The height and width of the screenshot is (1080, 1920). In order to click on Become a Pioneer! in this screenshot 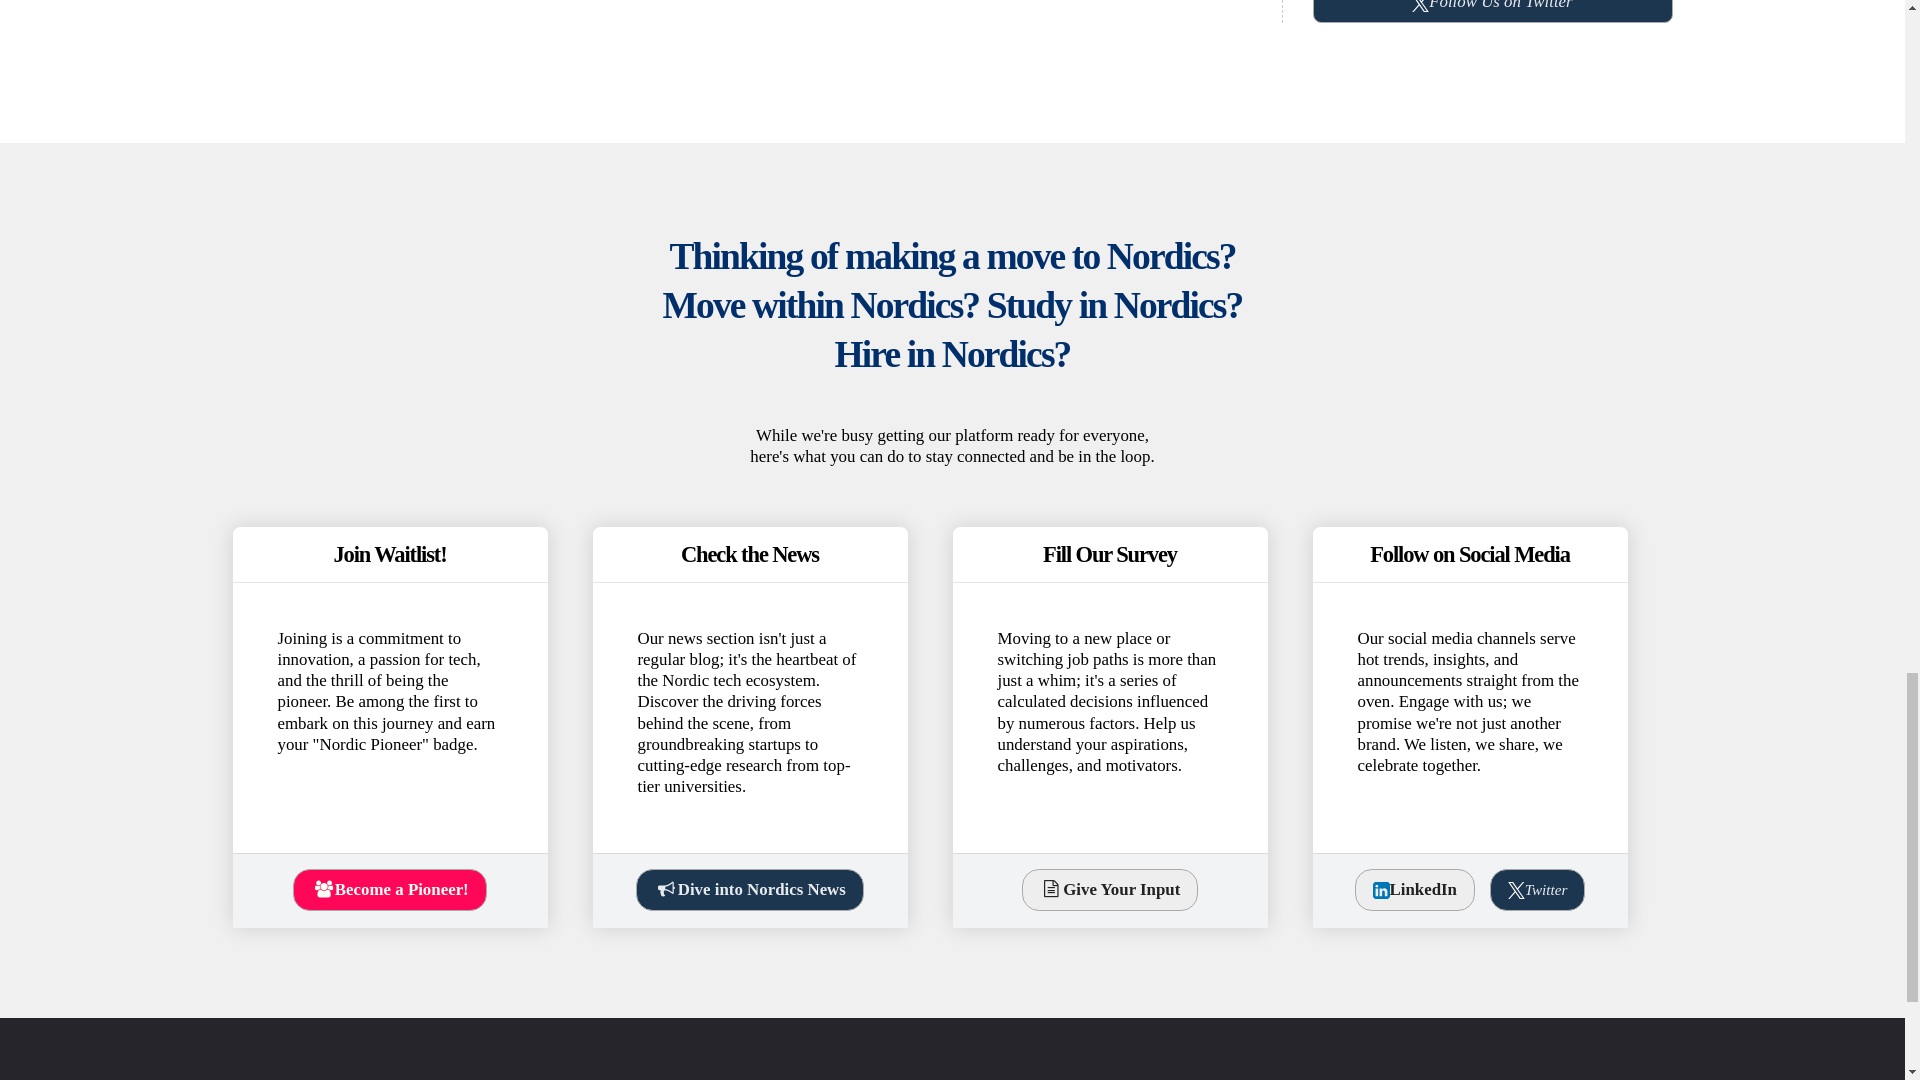, I will do `click(389, 890)`.